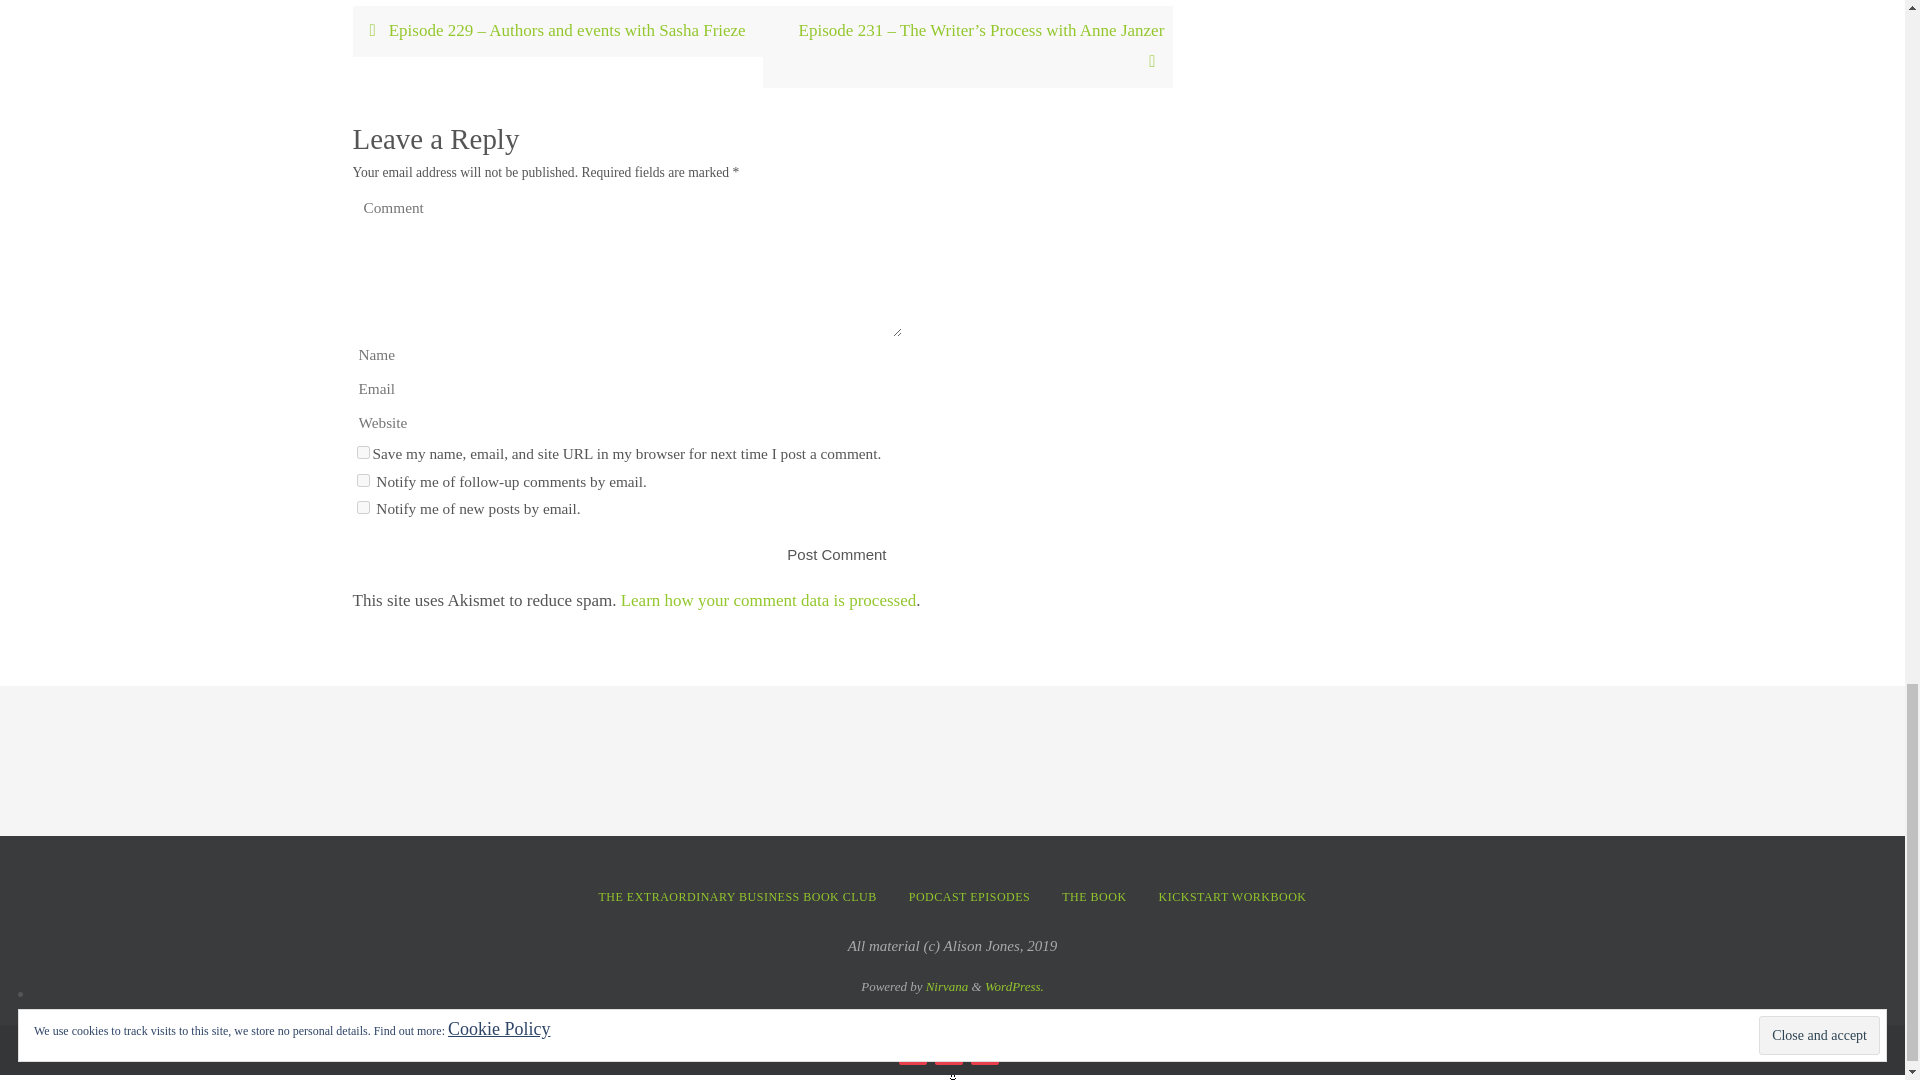 This screenshot has width=1920, height=1080. What do you see at coordinates (362, 452) in the screenshot?
I see `yes` at bounding box center [362, 452].